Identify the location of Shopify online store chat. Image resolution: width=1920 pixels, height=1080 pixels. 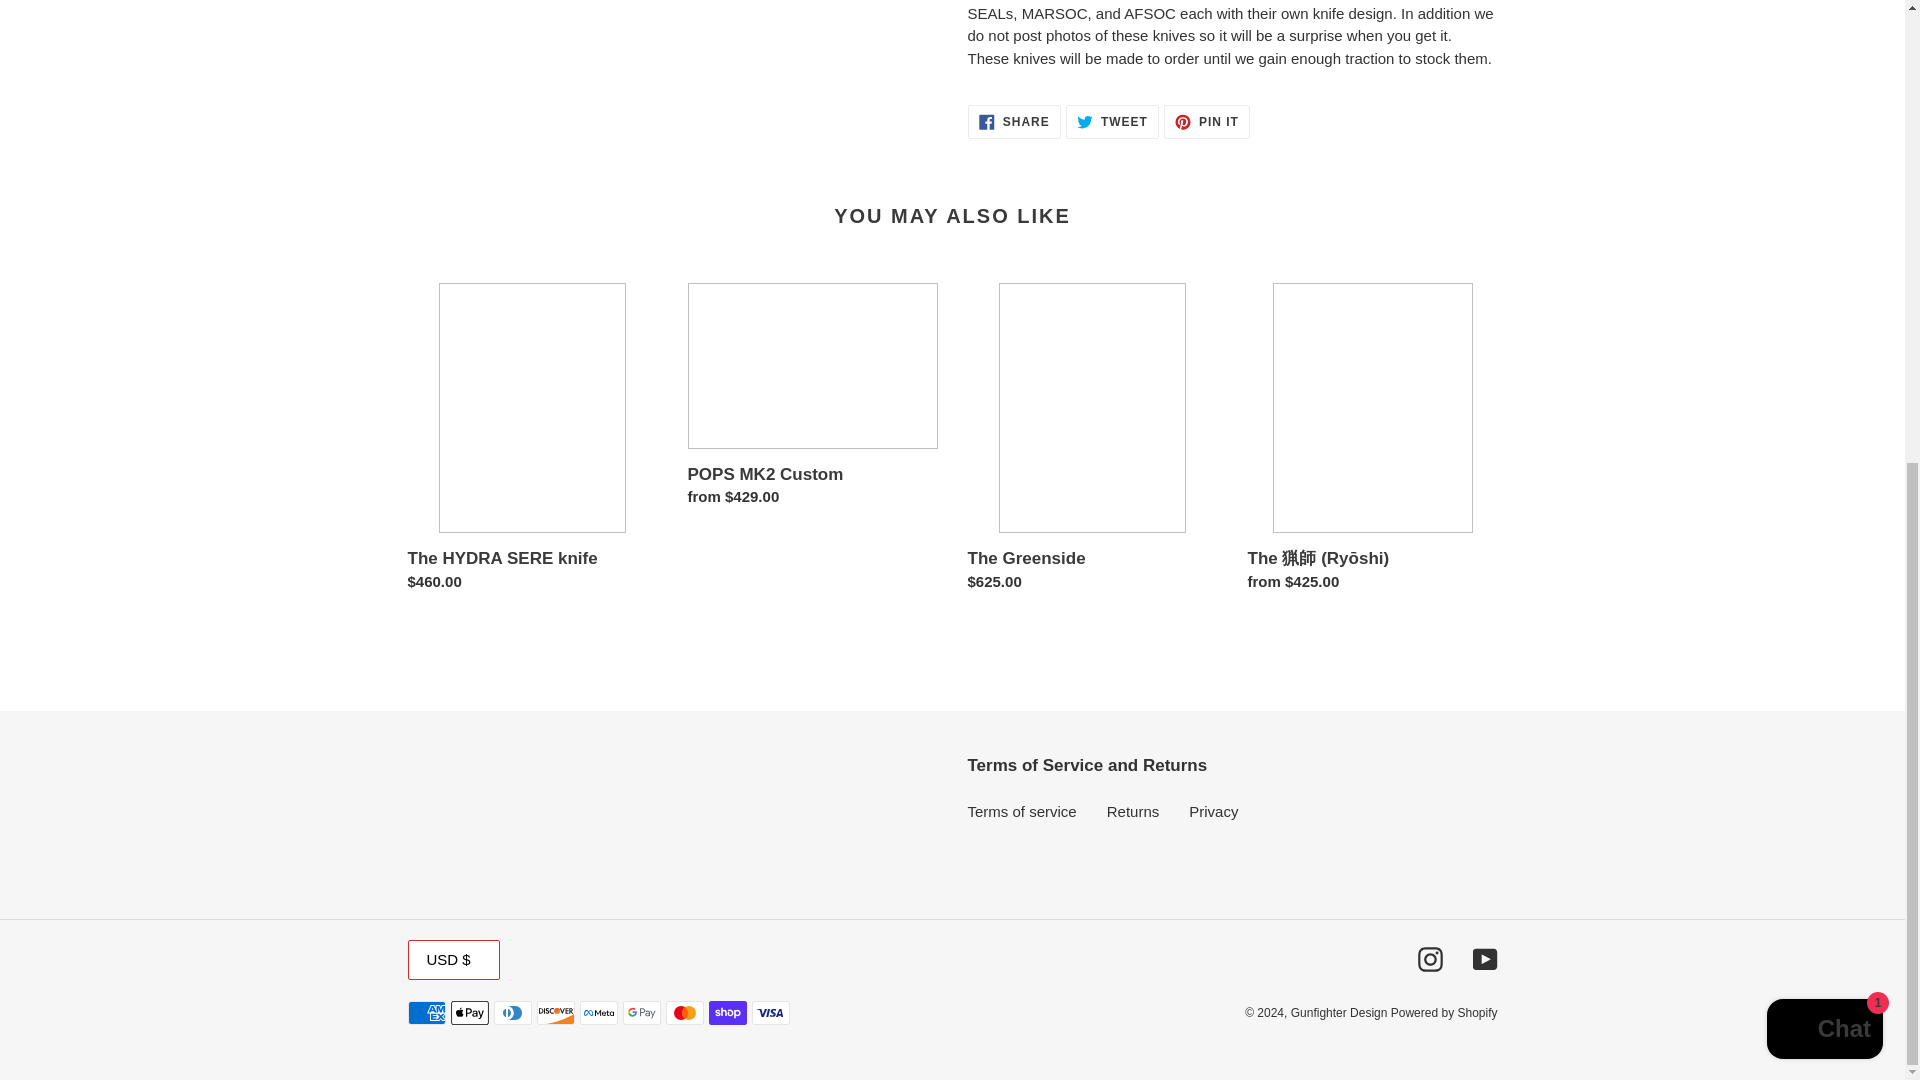
(1014, 122).